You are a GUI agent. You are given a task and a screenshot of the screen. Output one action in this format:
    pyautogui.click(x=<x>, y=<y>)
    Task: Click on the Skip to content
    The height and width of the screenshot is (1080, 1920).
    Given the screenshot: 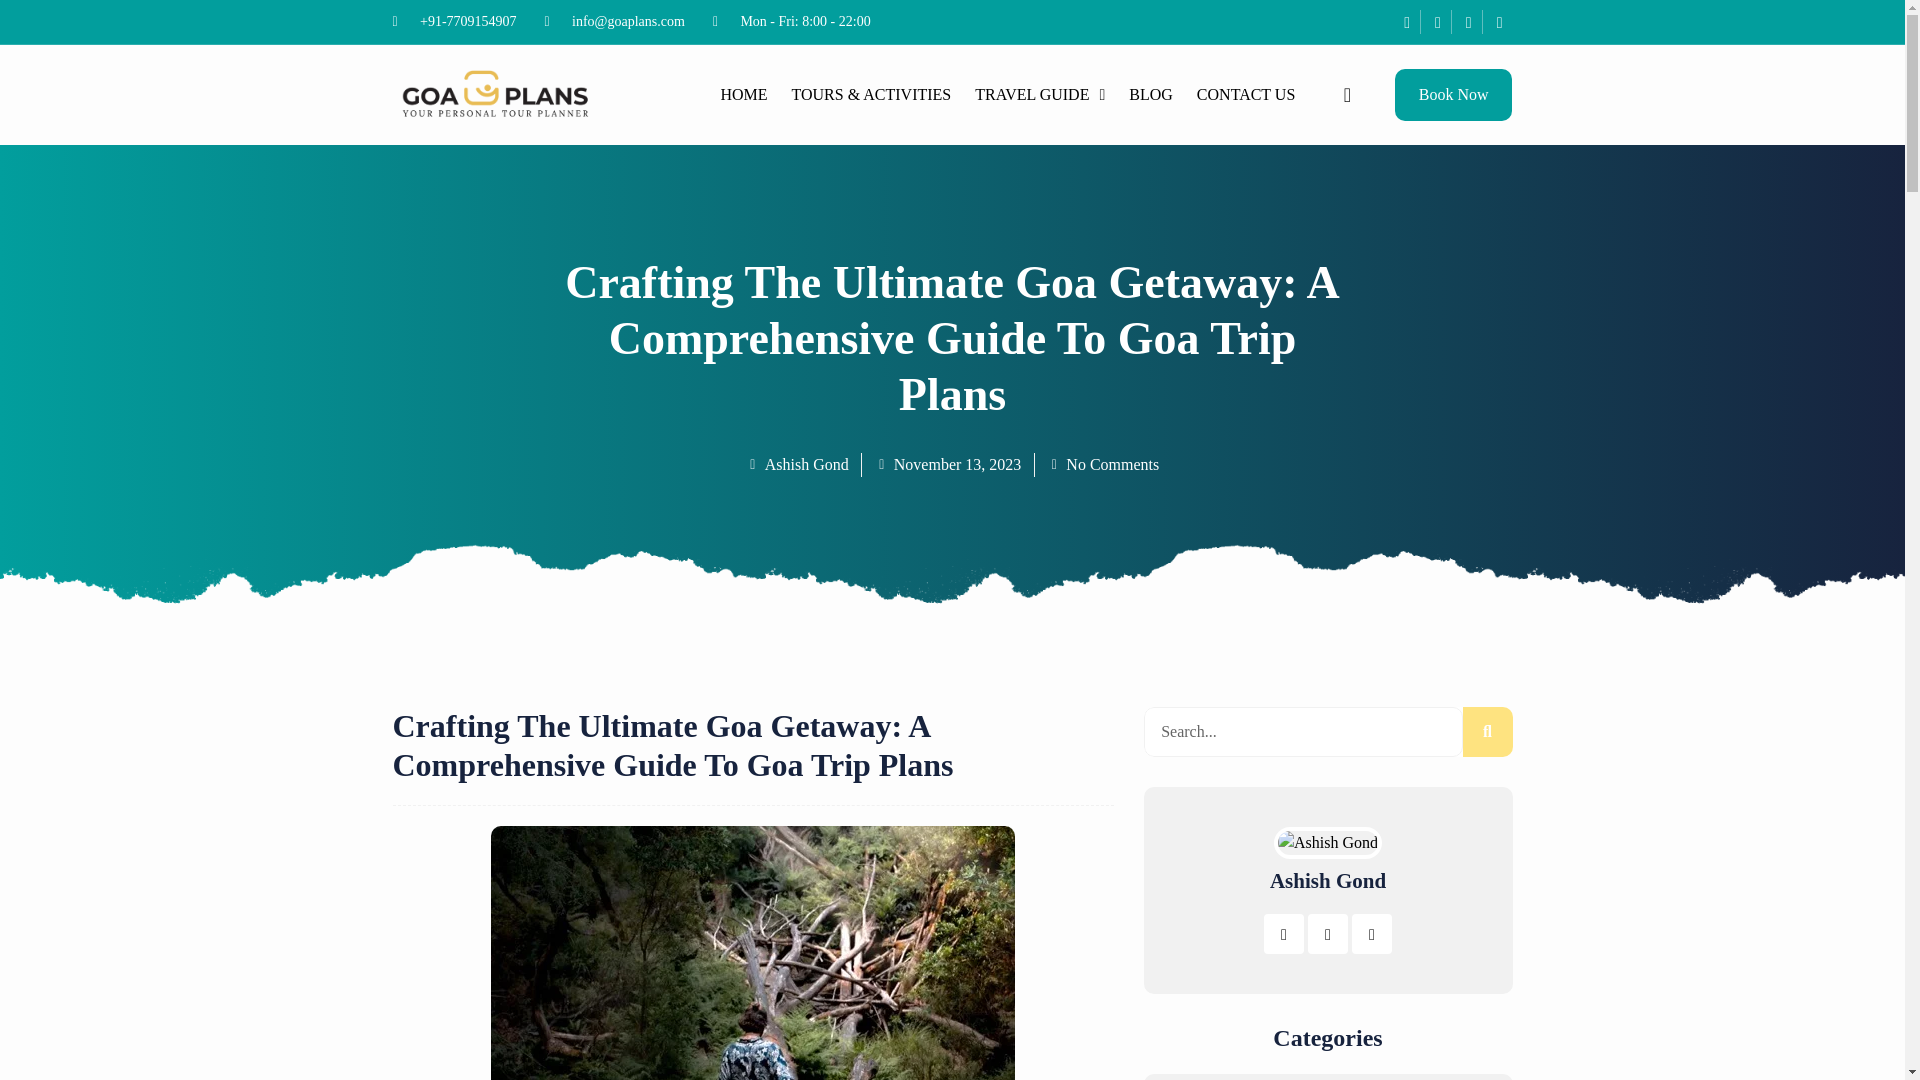 What is the action you would take?
    pyautogui.click(x=20, y=10)
    